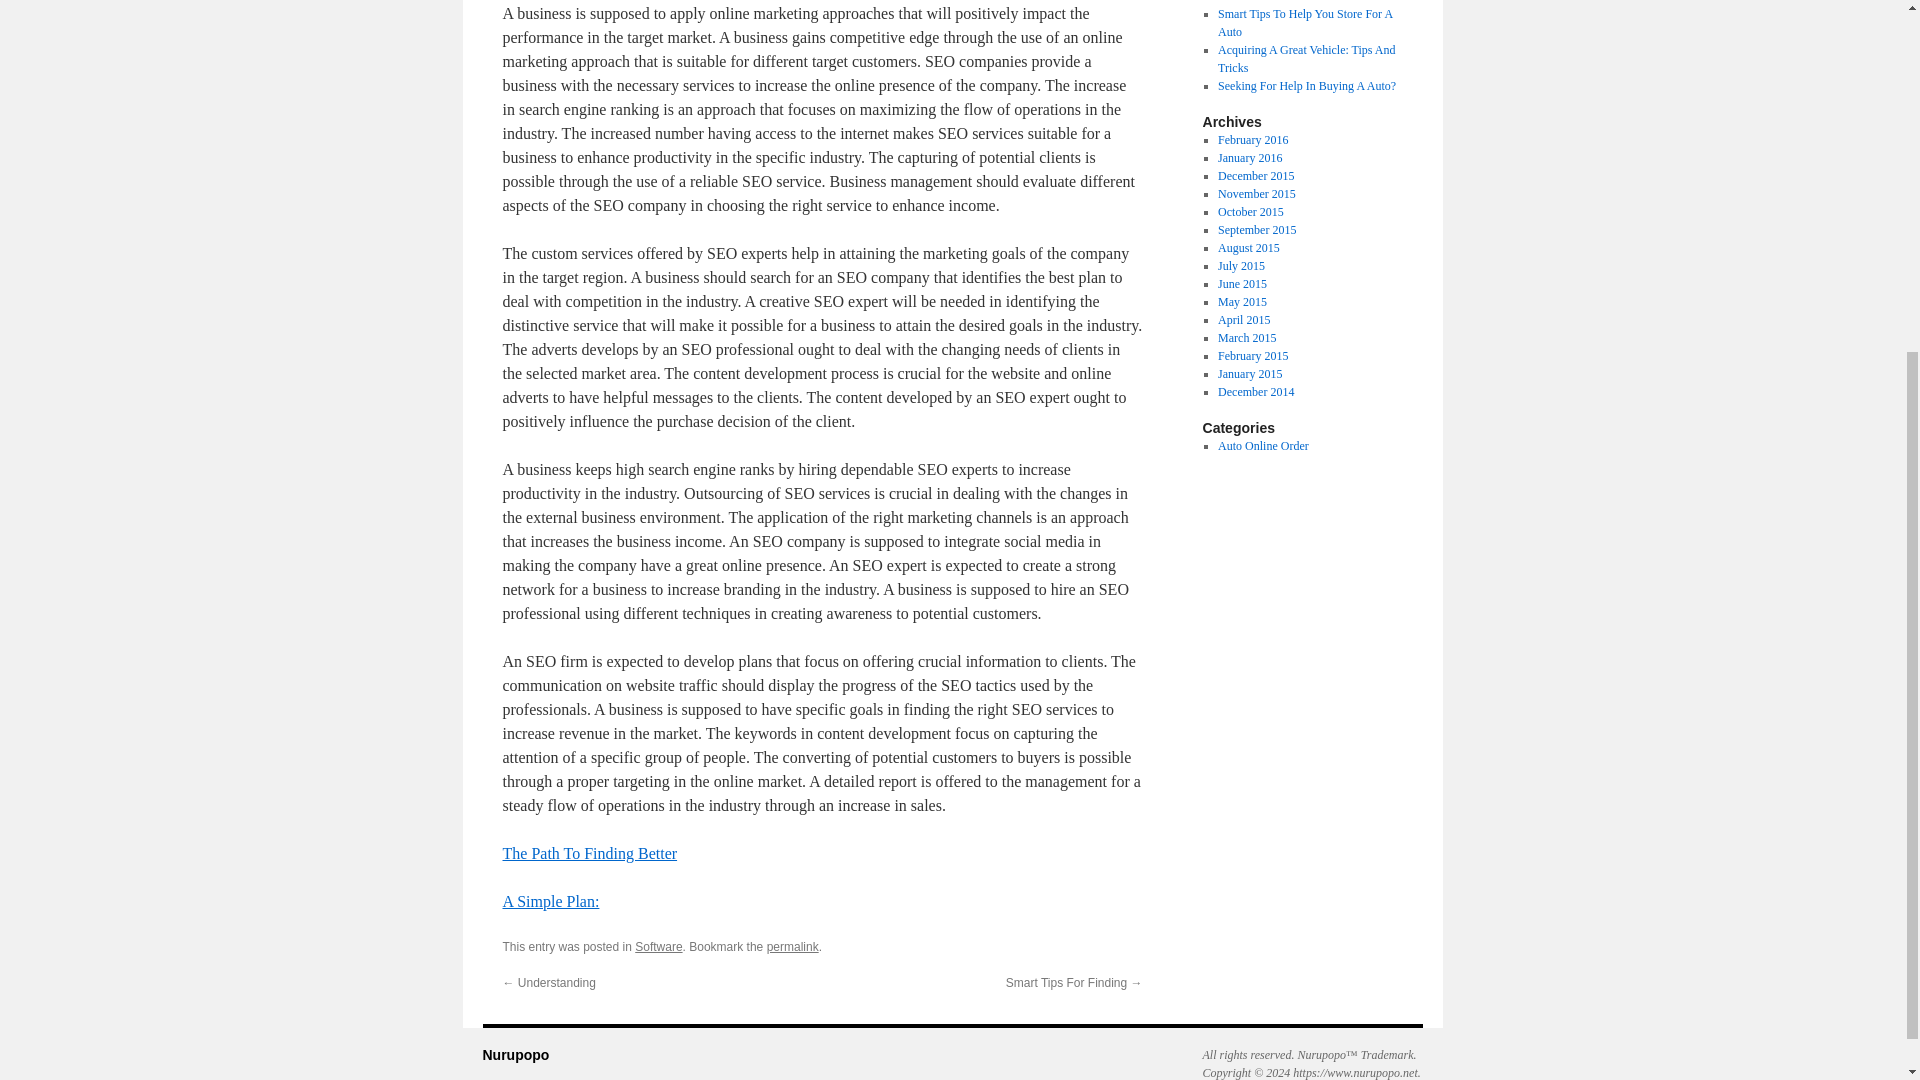 Image resolution: width=1920 pixels, height=1080 pixels. What do you see at coordinates (589, 852) in the screenshot?
I see `The Path To Finding Better` at bounding box center [589, 852].